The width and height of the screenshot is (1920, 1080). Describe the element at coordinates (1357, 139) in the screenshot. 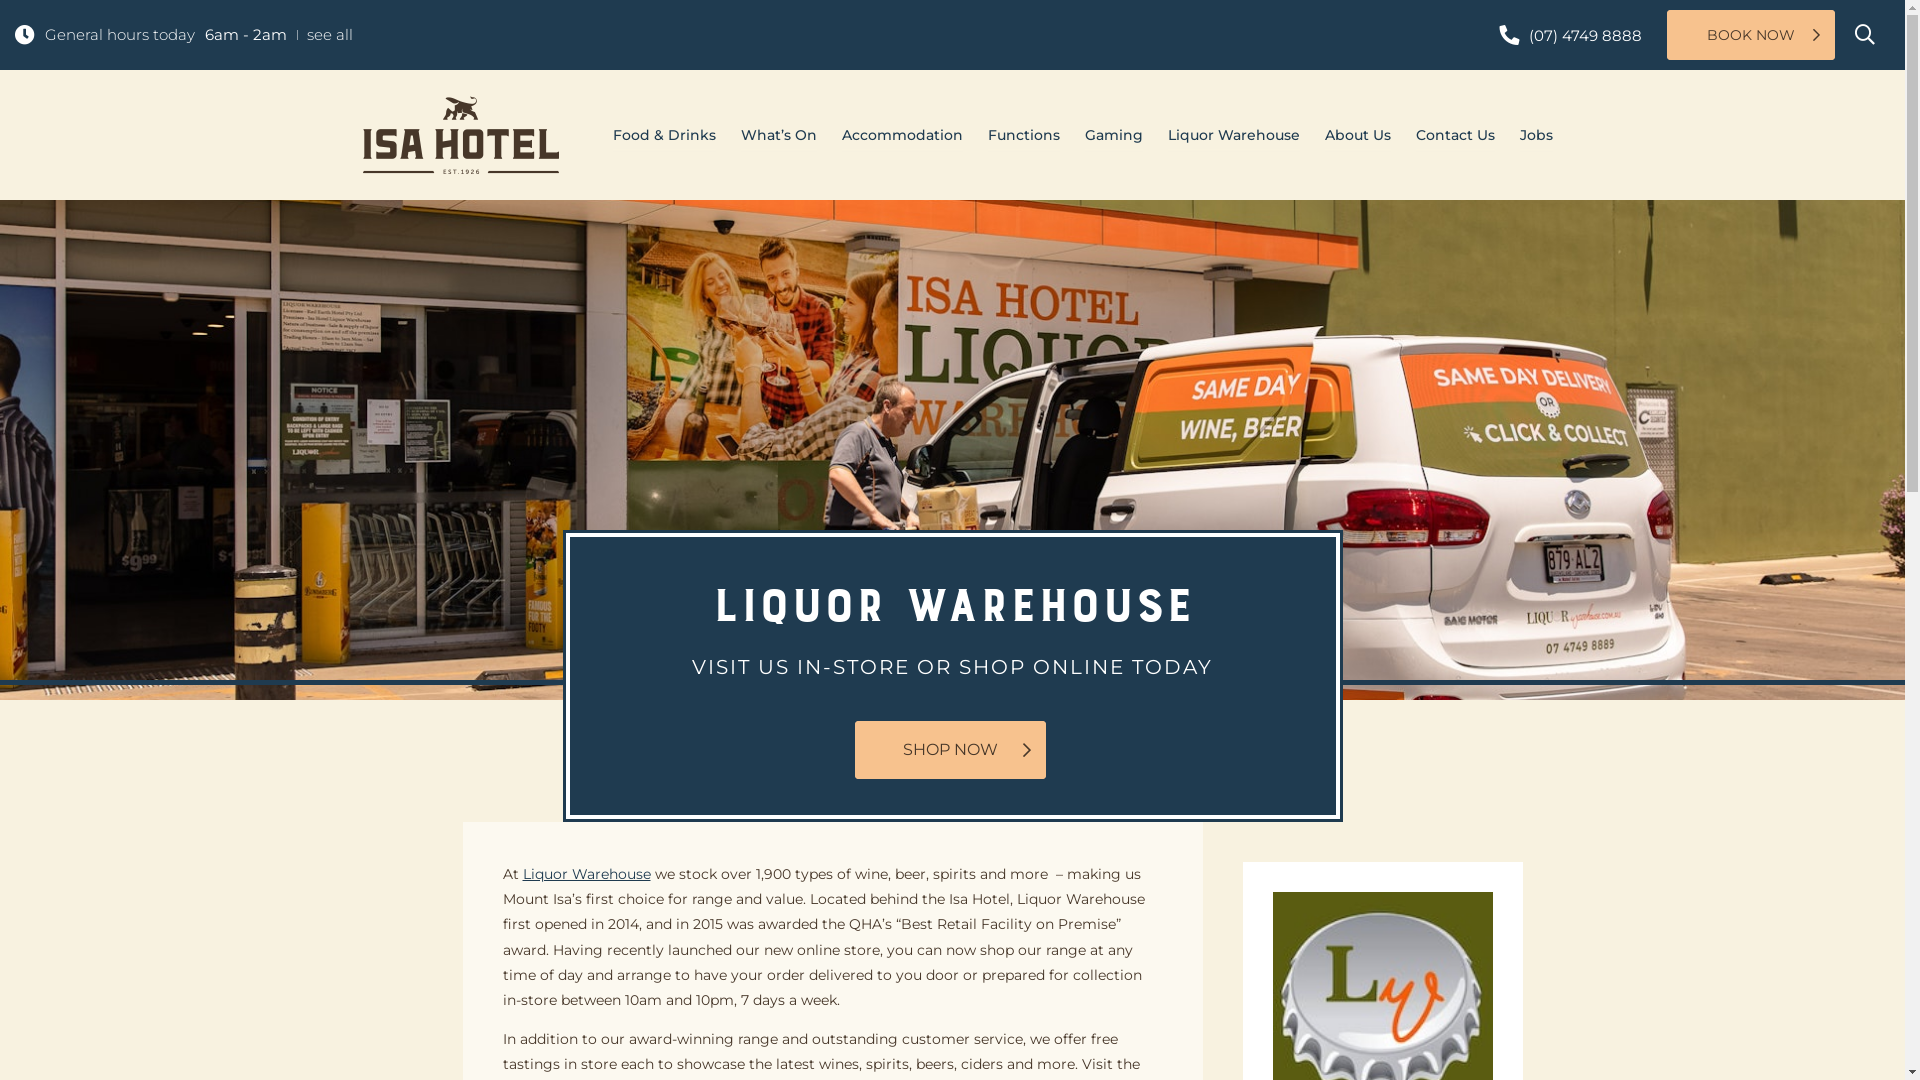

I see `About Us` at that location.